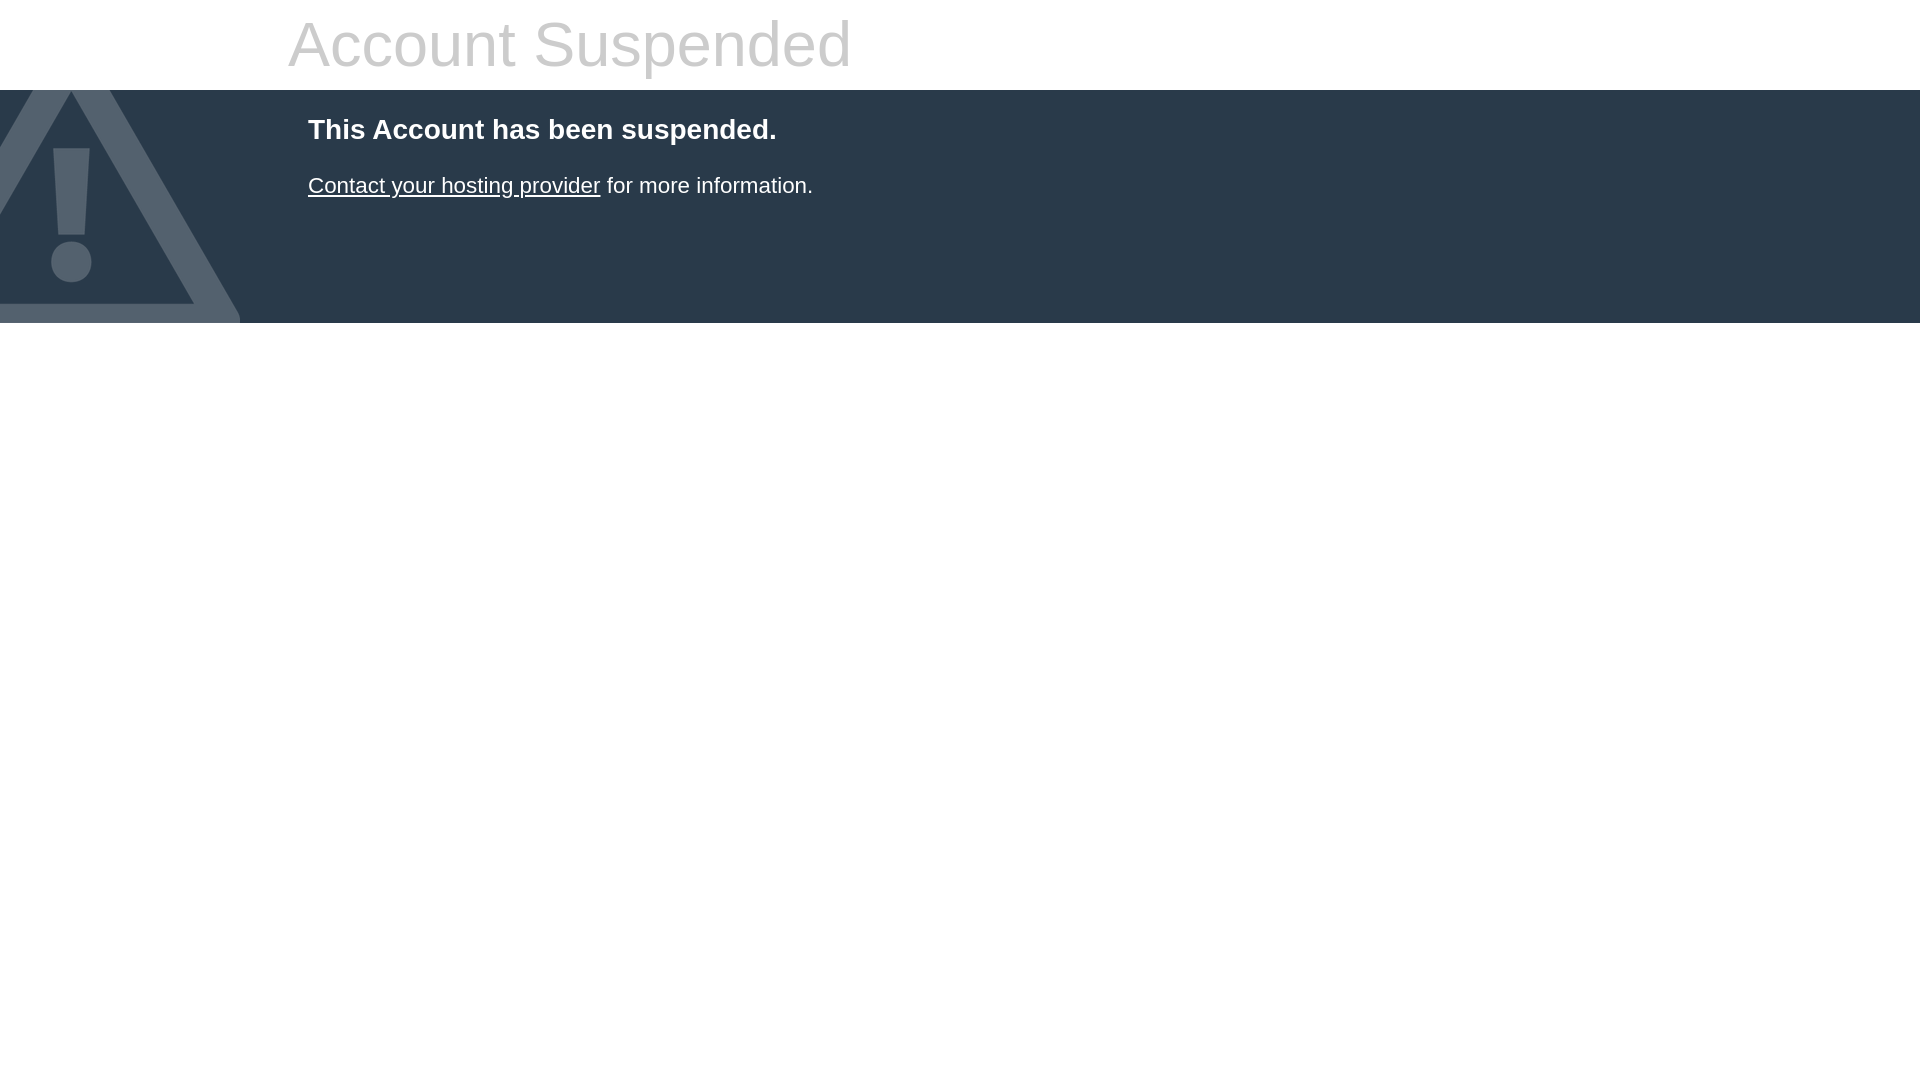 The width and height of the screenshot is (1920, 1080). Describe the element at coordinates (453, 184) in the screenshot. I see `Contact your hosting provider` at that location.